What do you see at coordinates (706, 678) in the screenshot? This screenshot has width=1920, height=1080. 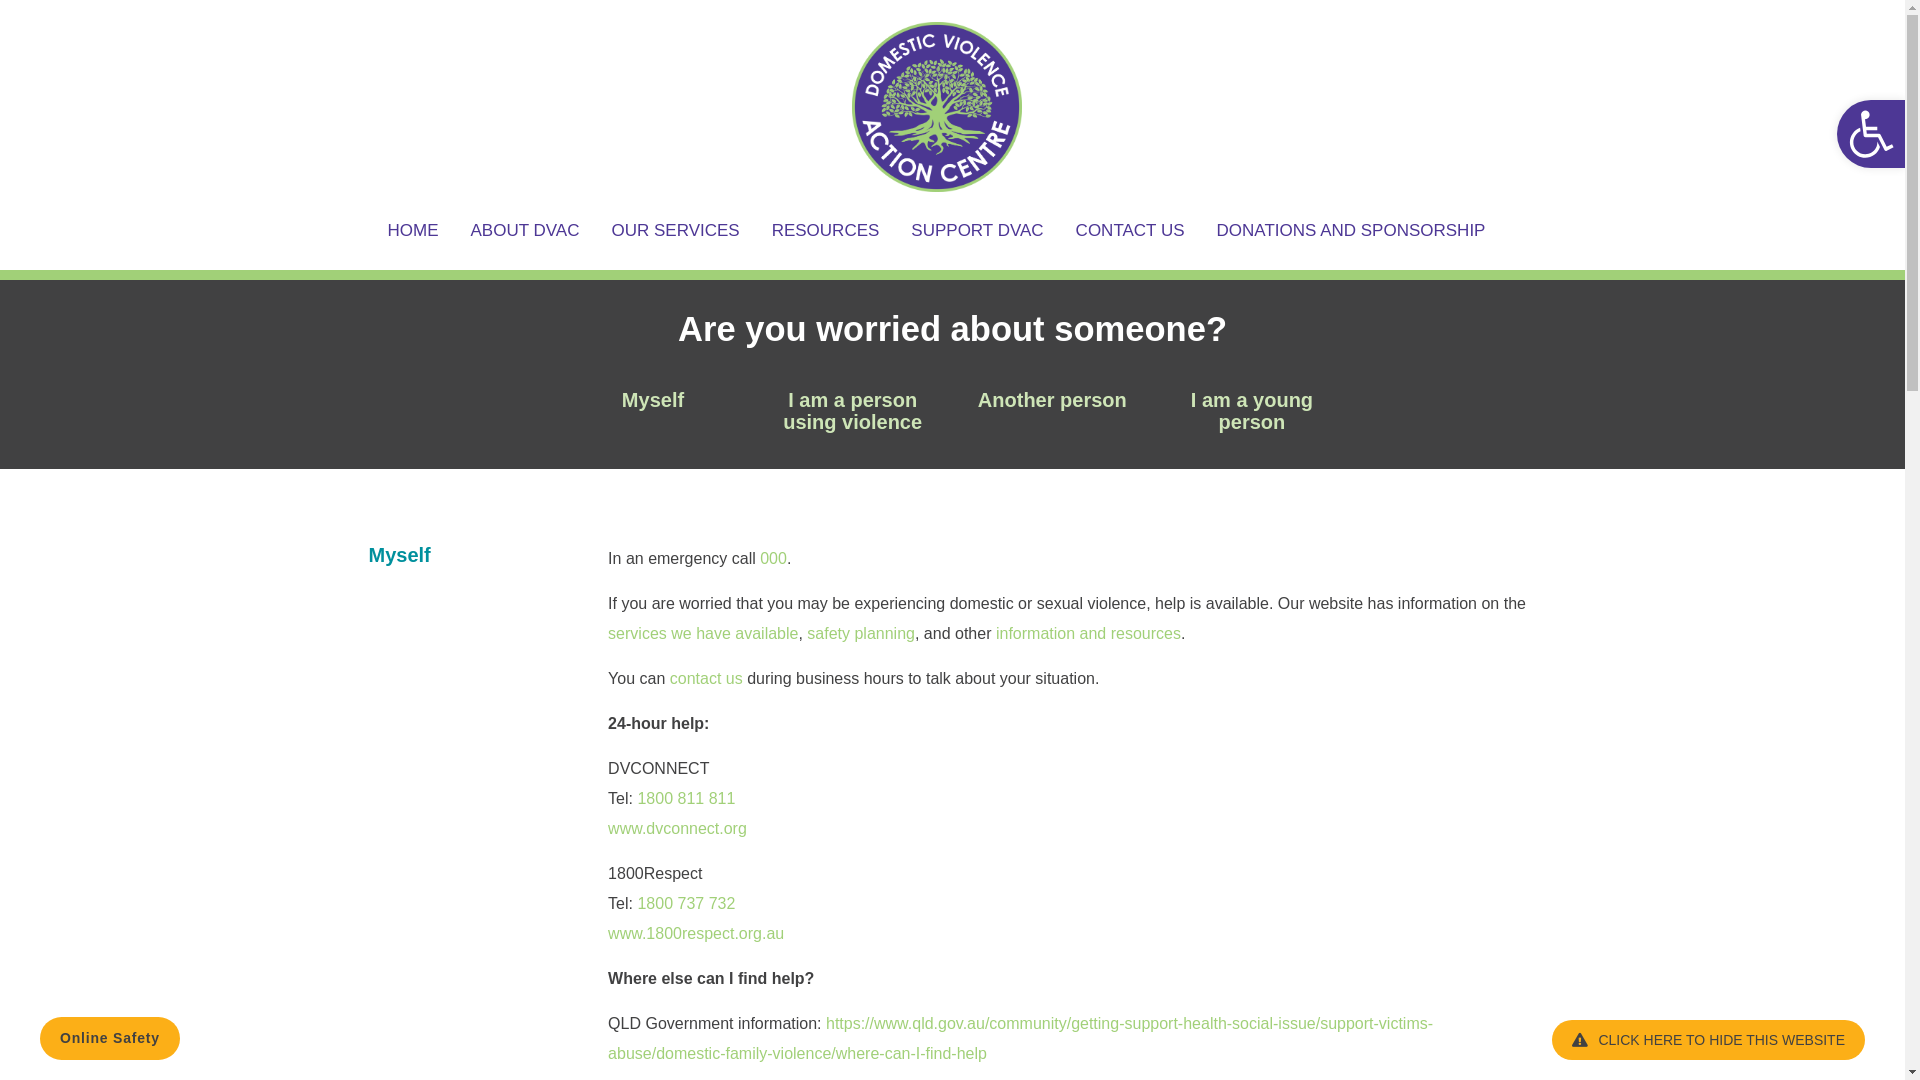 I see `contact us` at bounding box center [706, 678].